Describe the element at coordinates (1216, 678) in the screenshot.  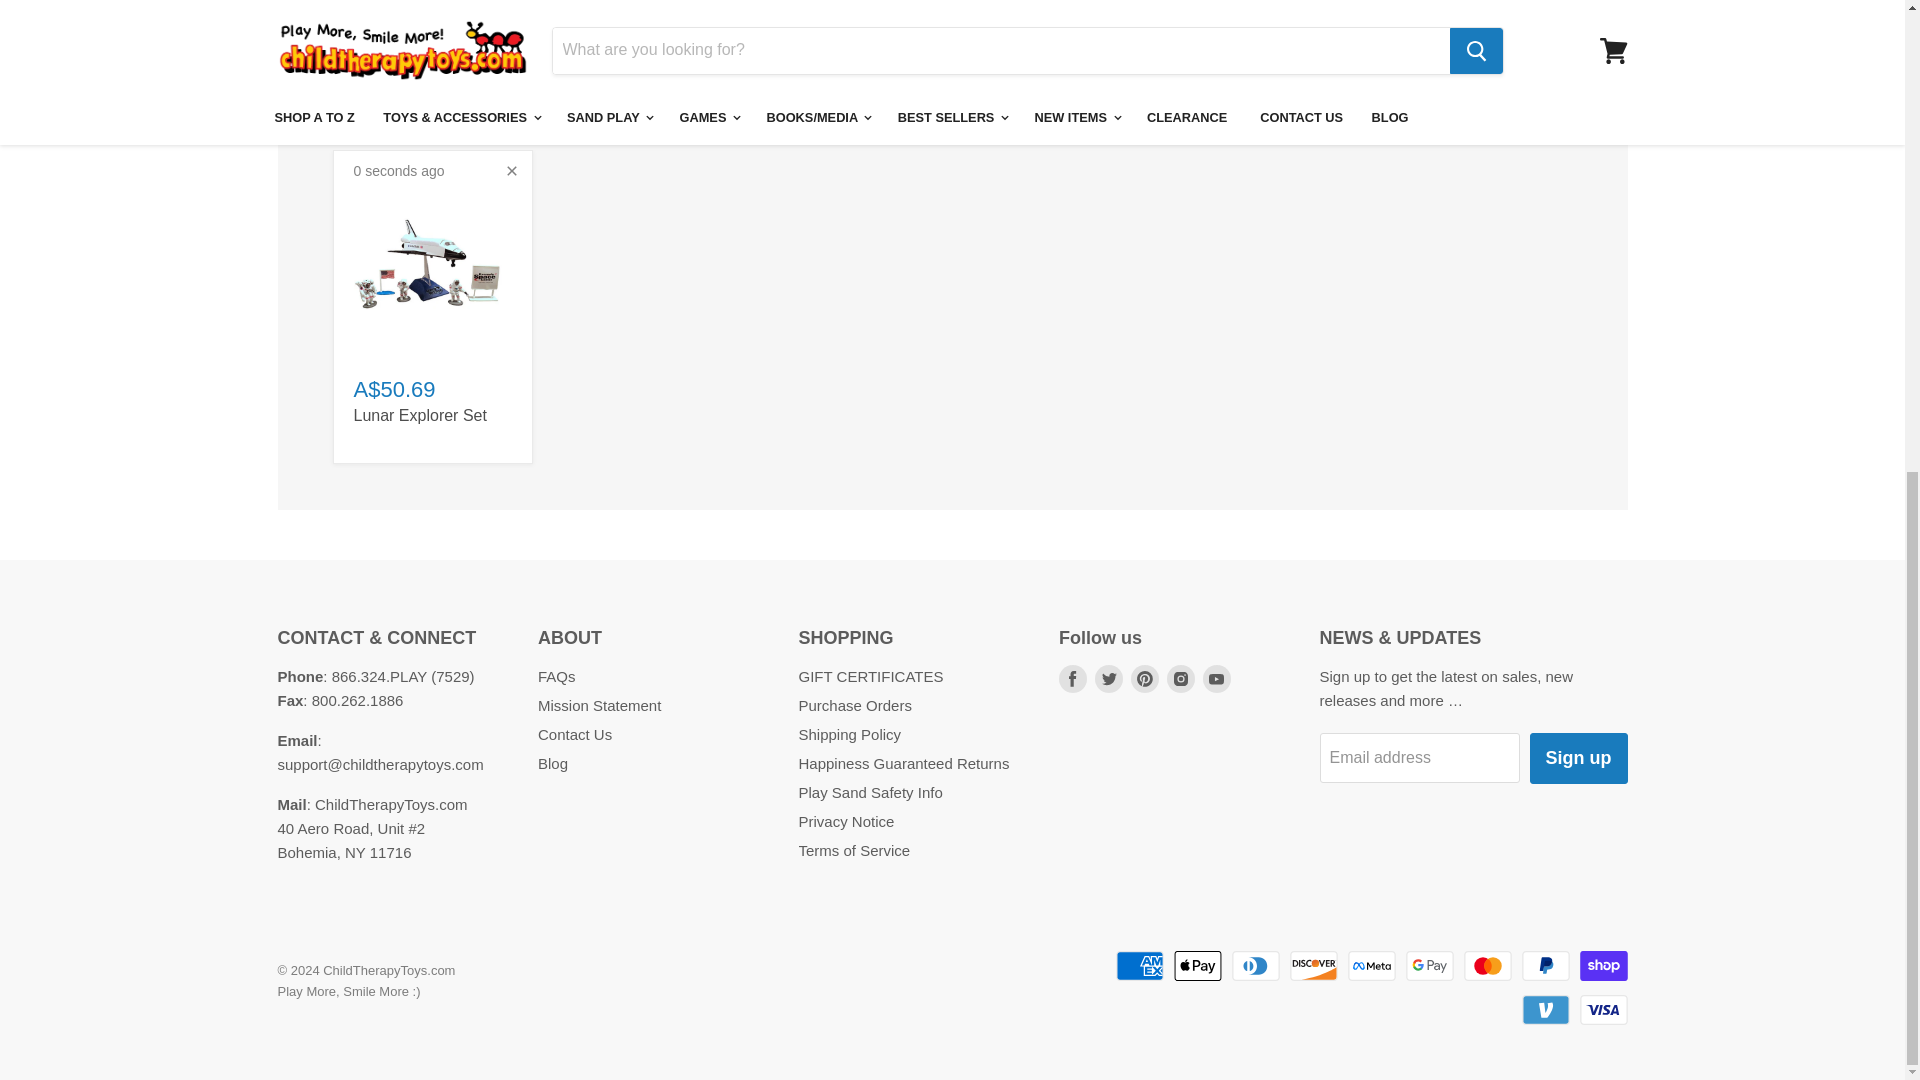
I see `Youtube` at that location.